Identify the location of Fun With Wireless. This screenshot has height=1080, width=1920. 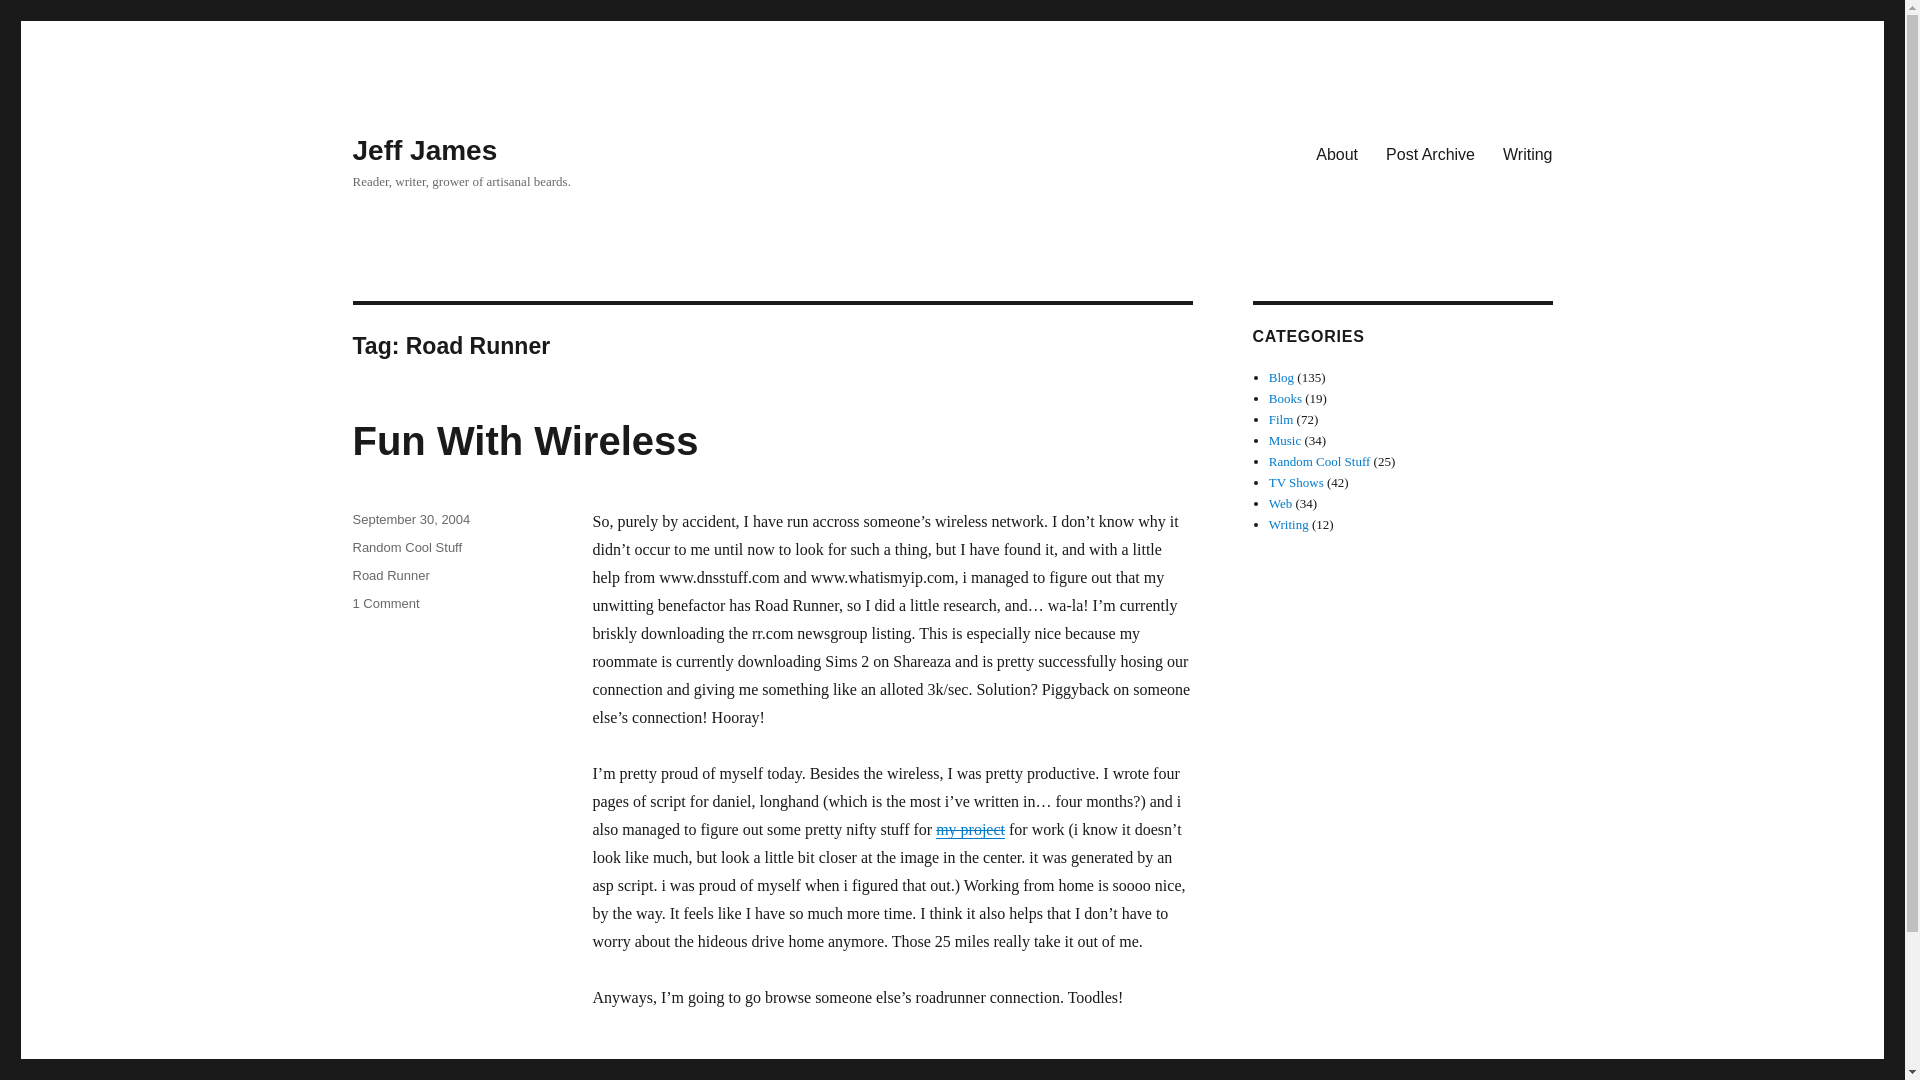
(524, 441).